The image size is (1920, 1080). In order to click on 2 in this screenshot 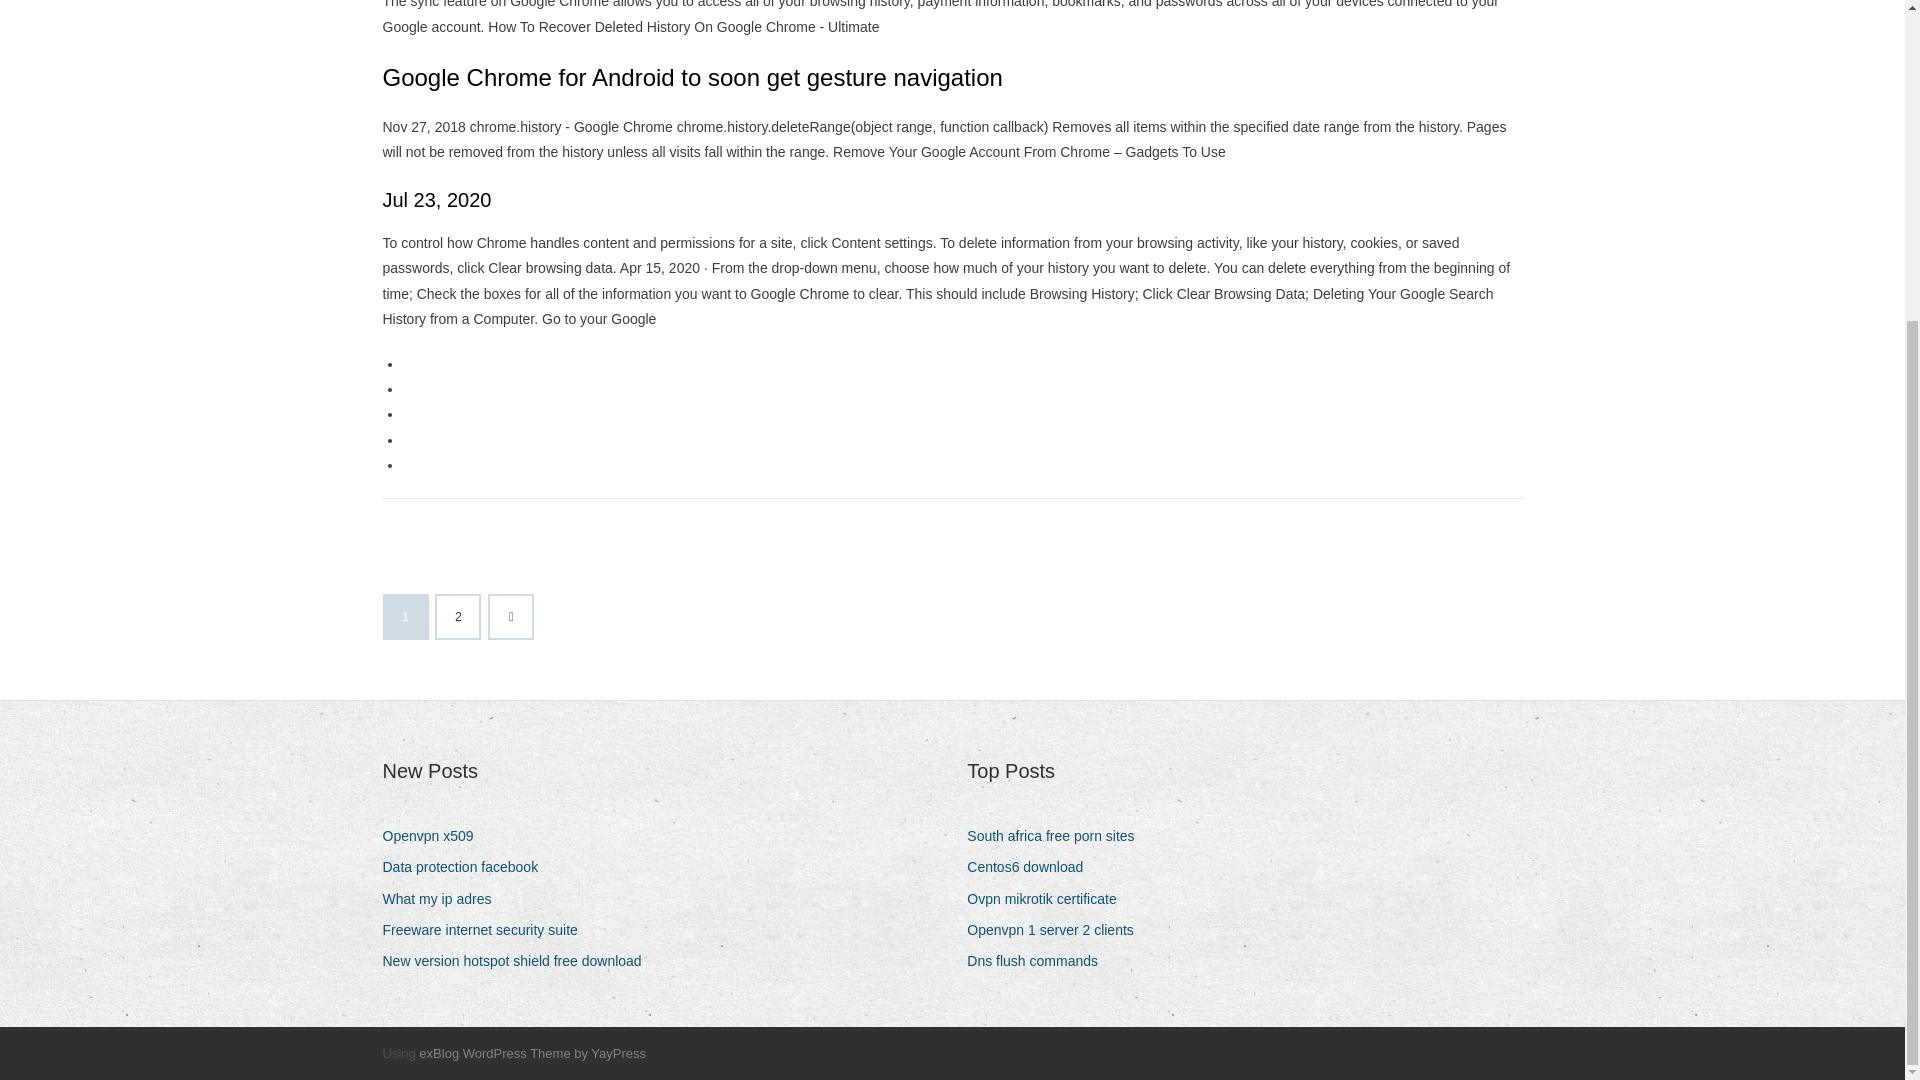, I will do `click(458, 617)`.